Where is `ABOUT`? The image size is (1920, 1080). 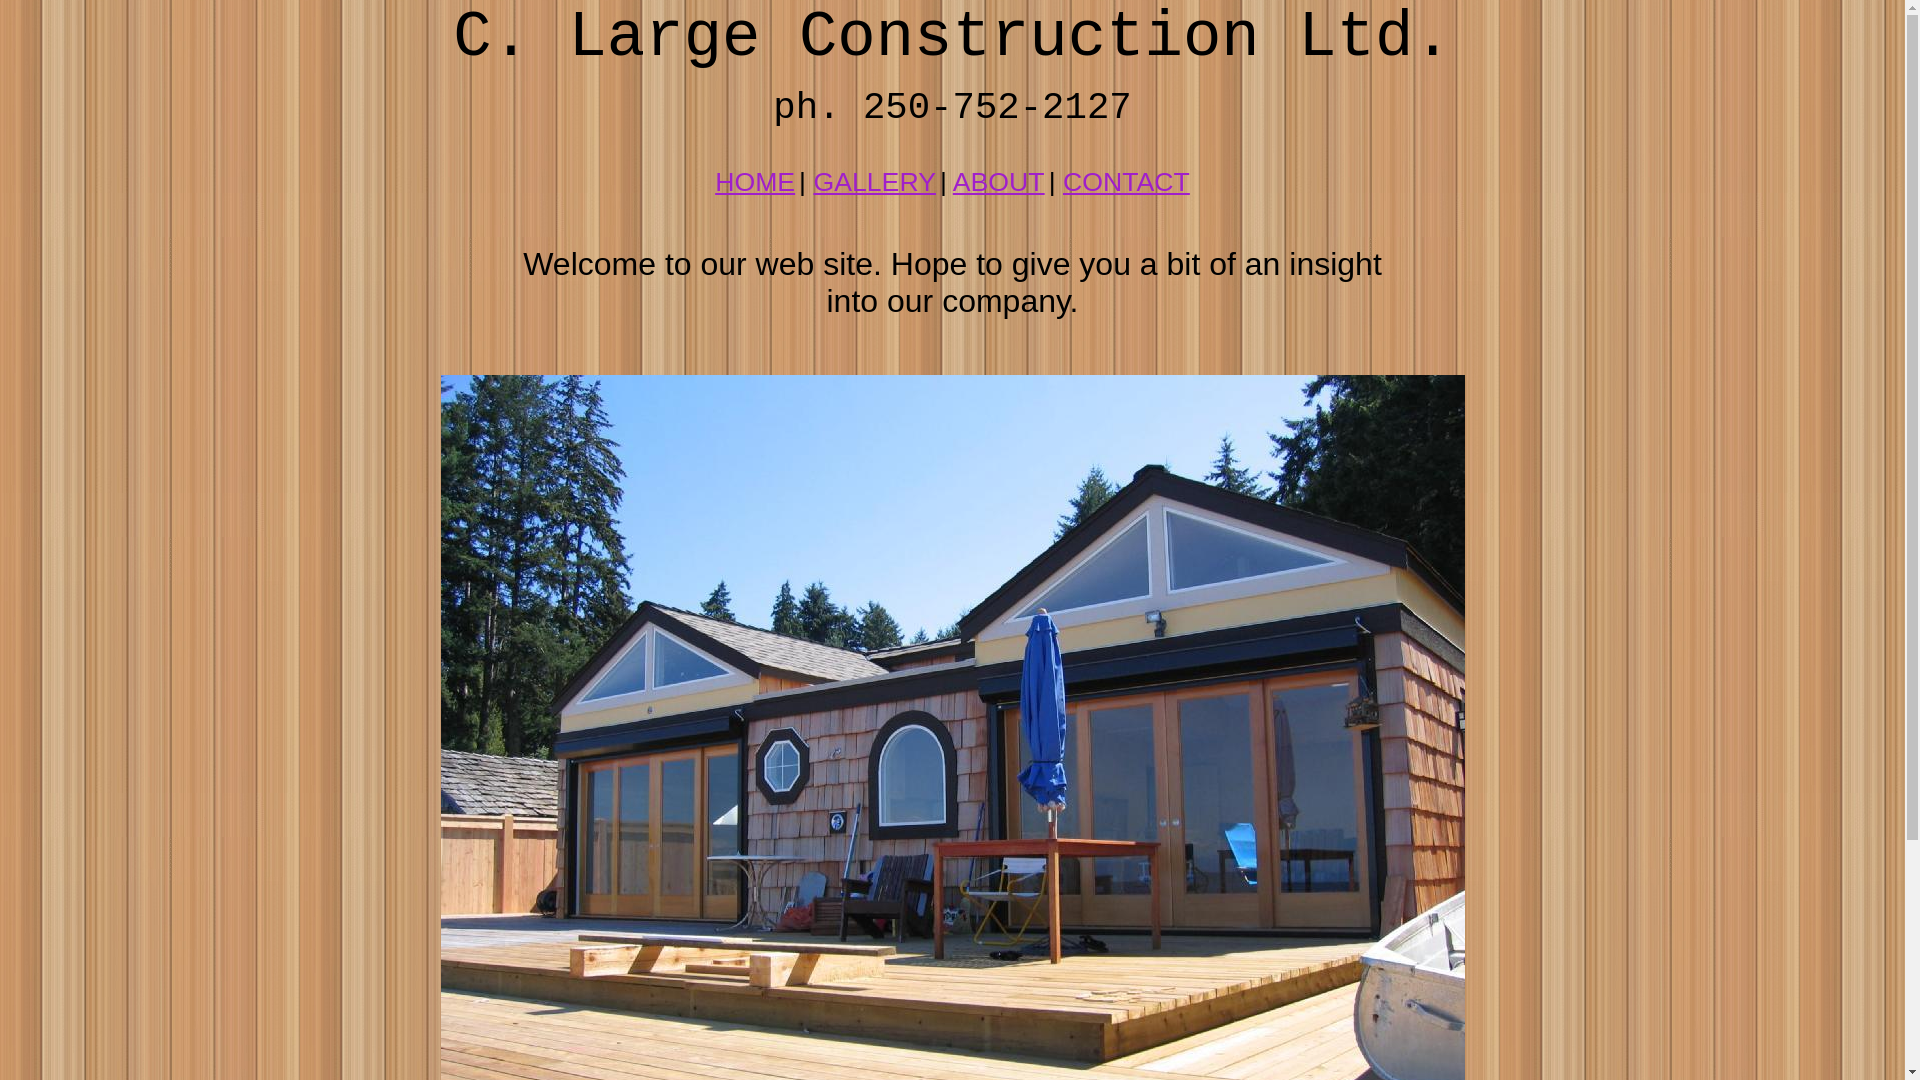
ABOUT is located at coordinates (999, 182).